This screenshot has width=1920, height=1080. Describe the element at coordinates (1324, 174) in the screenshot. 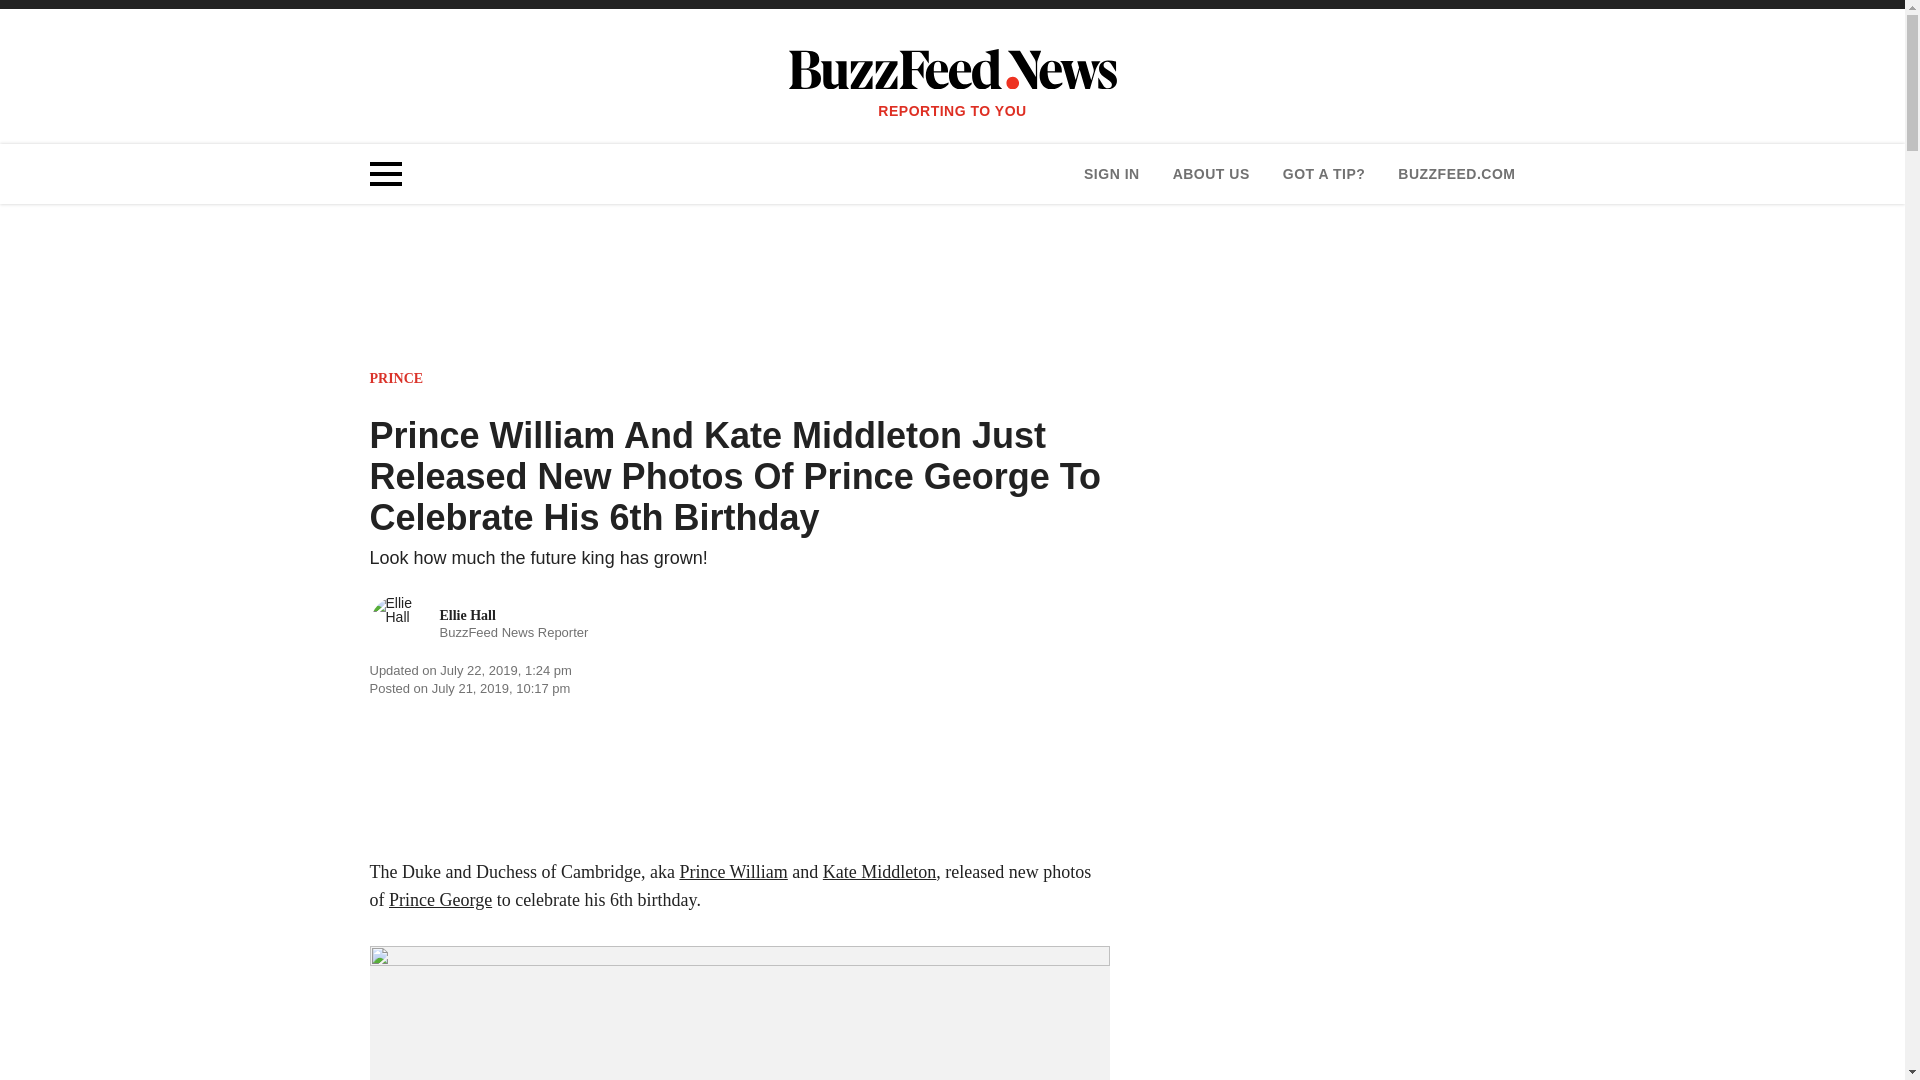

I see `GOT A TIP?` at that location.